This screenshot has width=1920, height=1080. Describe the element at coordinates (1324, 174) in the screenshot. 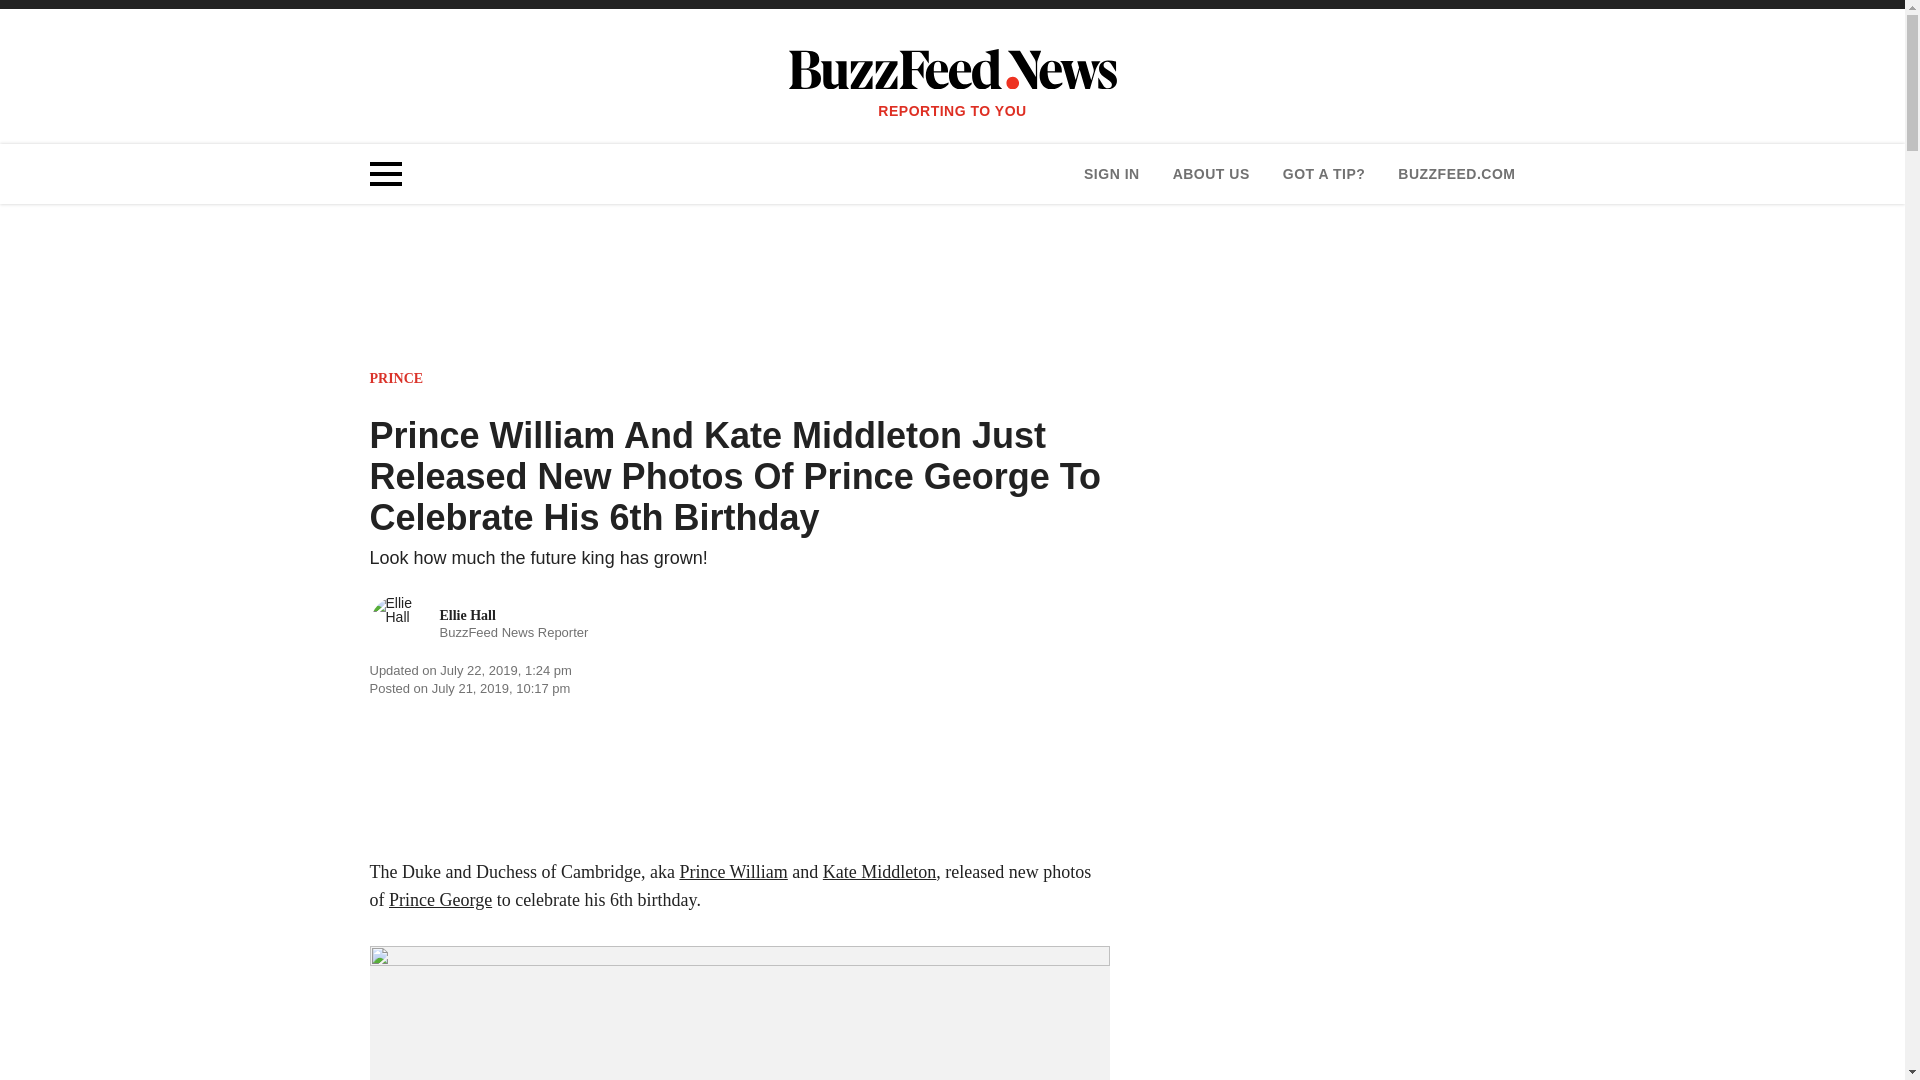

I see `GOT A TIP?` at that location.